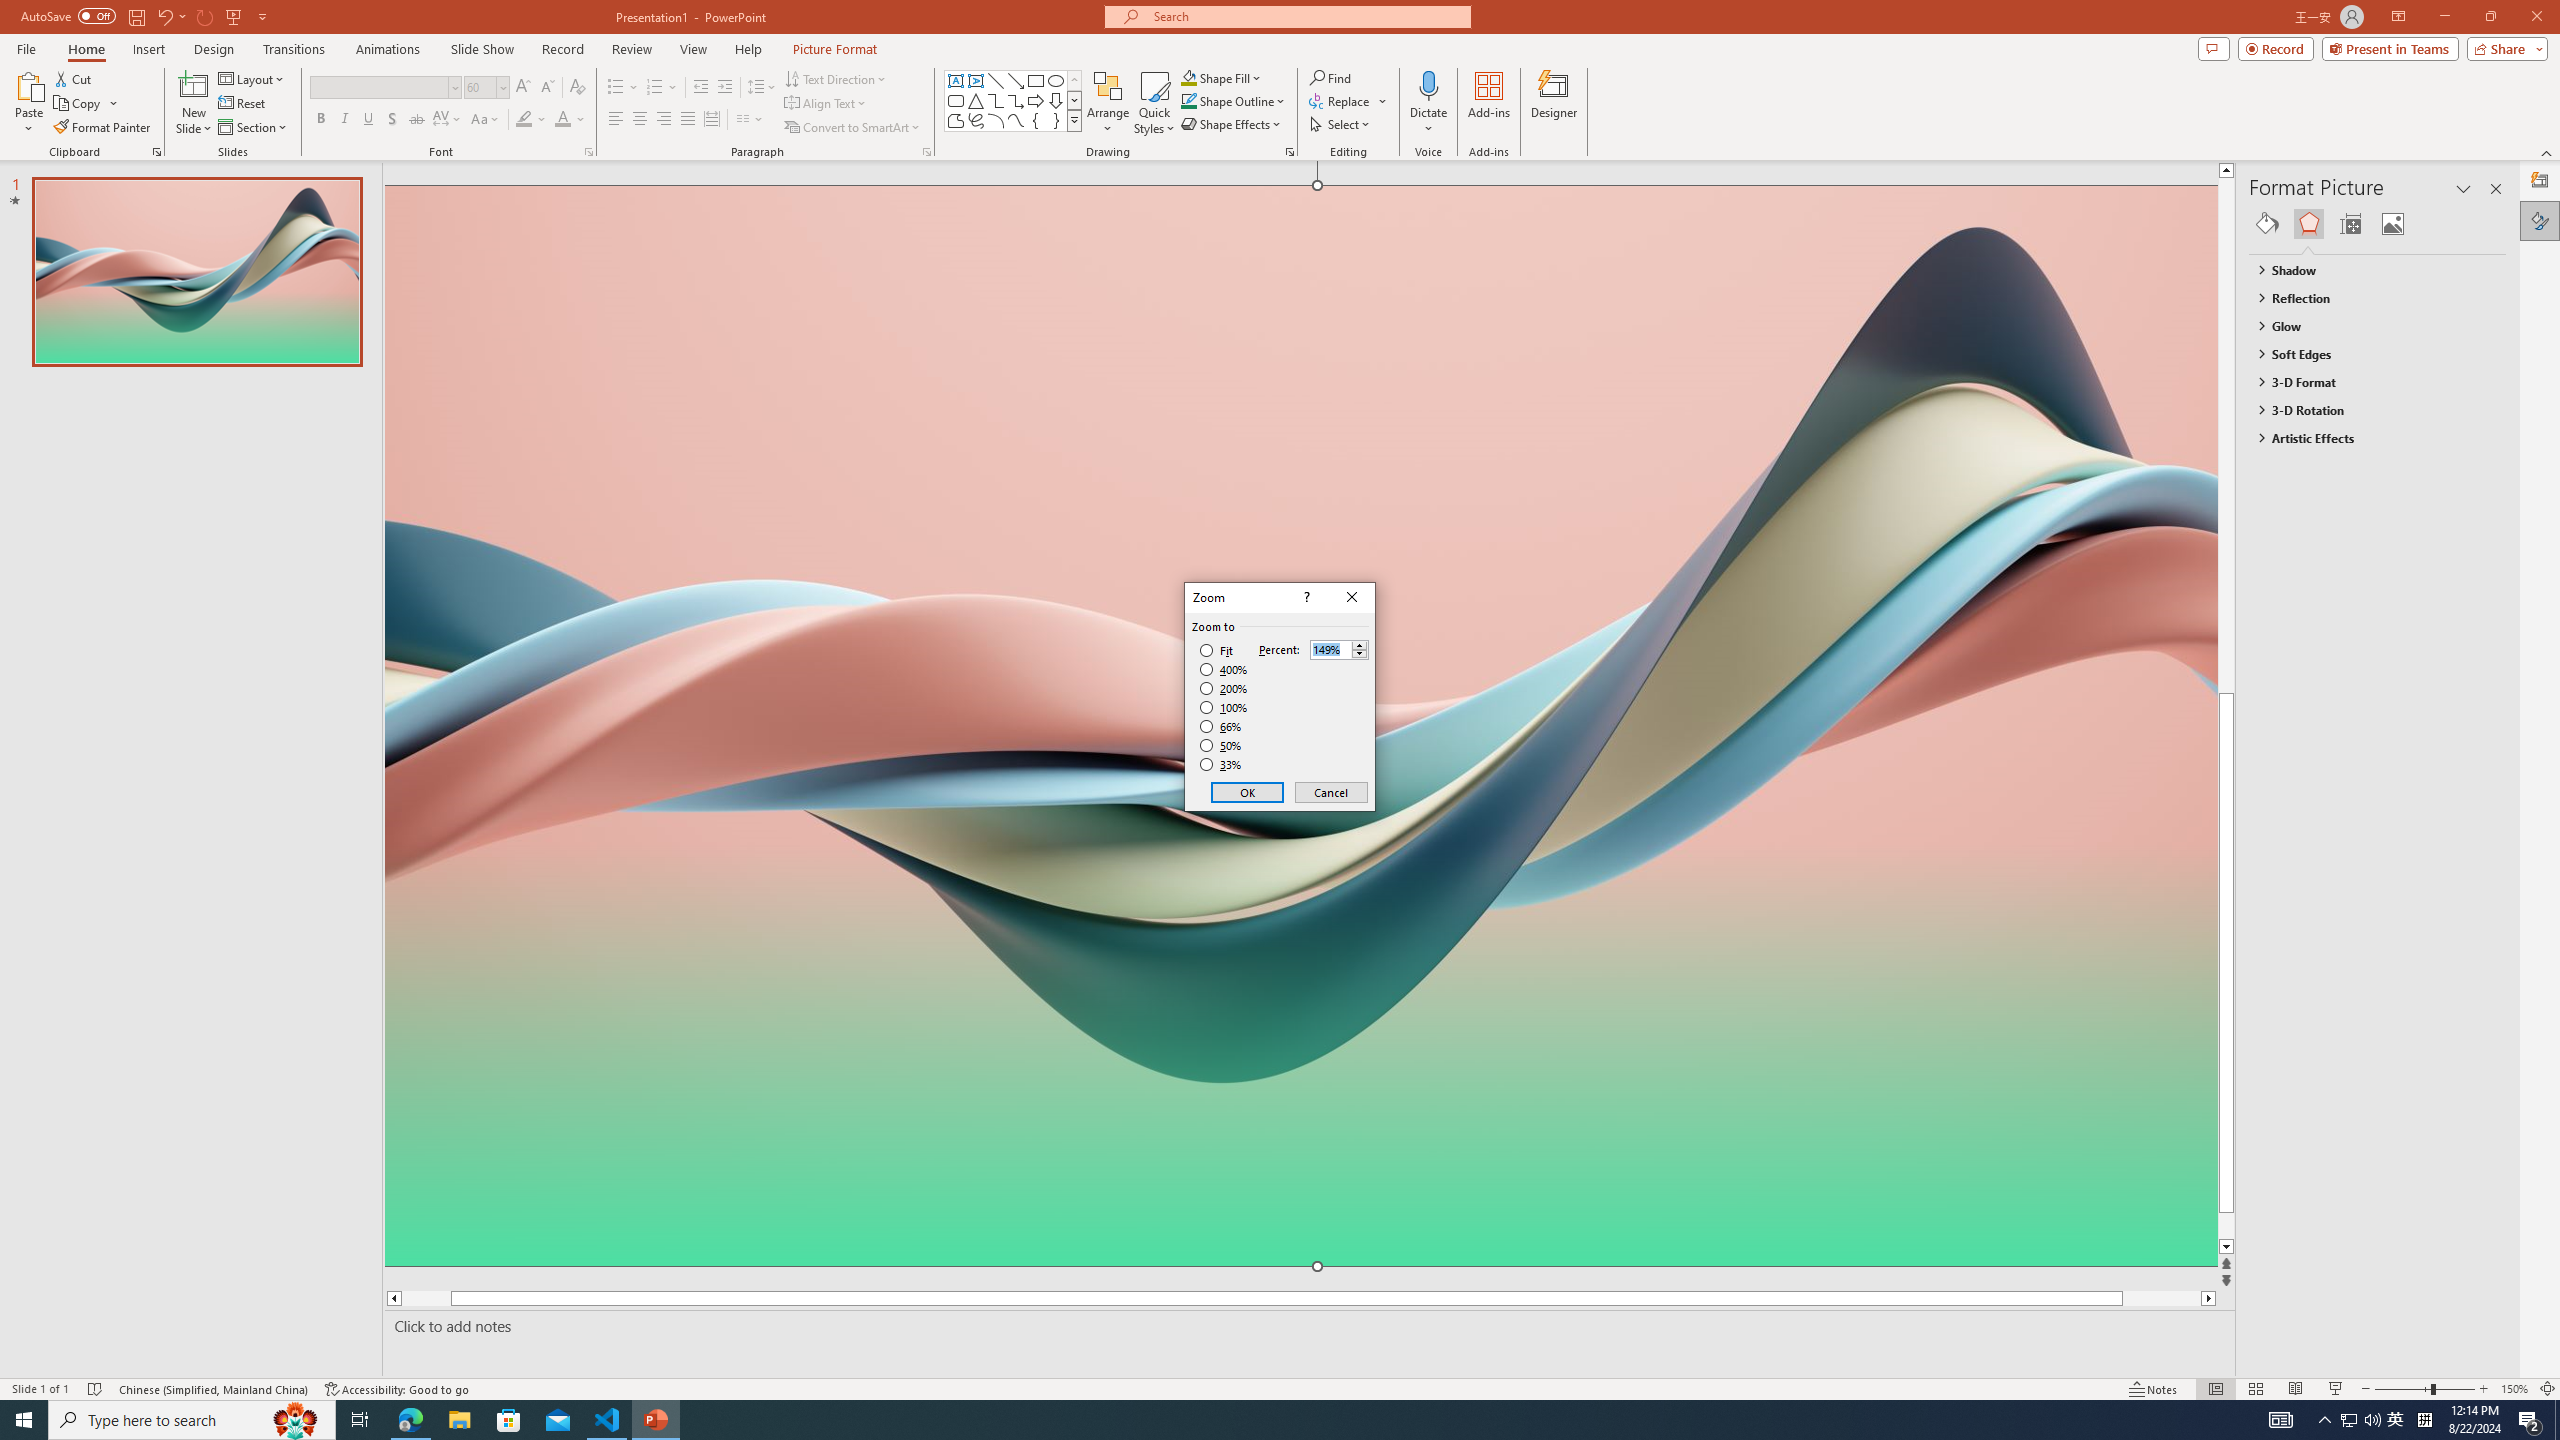 The image size is (2560, 1440). I want to click on Format Picture, so click(2540, 220).